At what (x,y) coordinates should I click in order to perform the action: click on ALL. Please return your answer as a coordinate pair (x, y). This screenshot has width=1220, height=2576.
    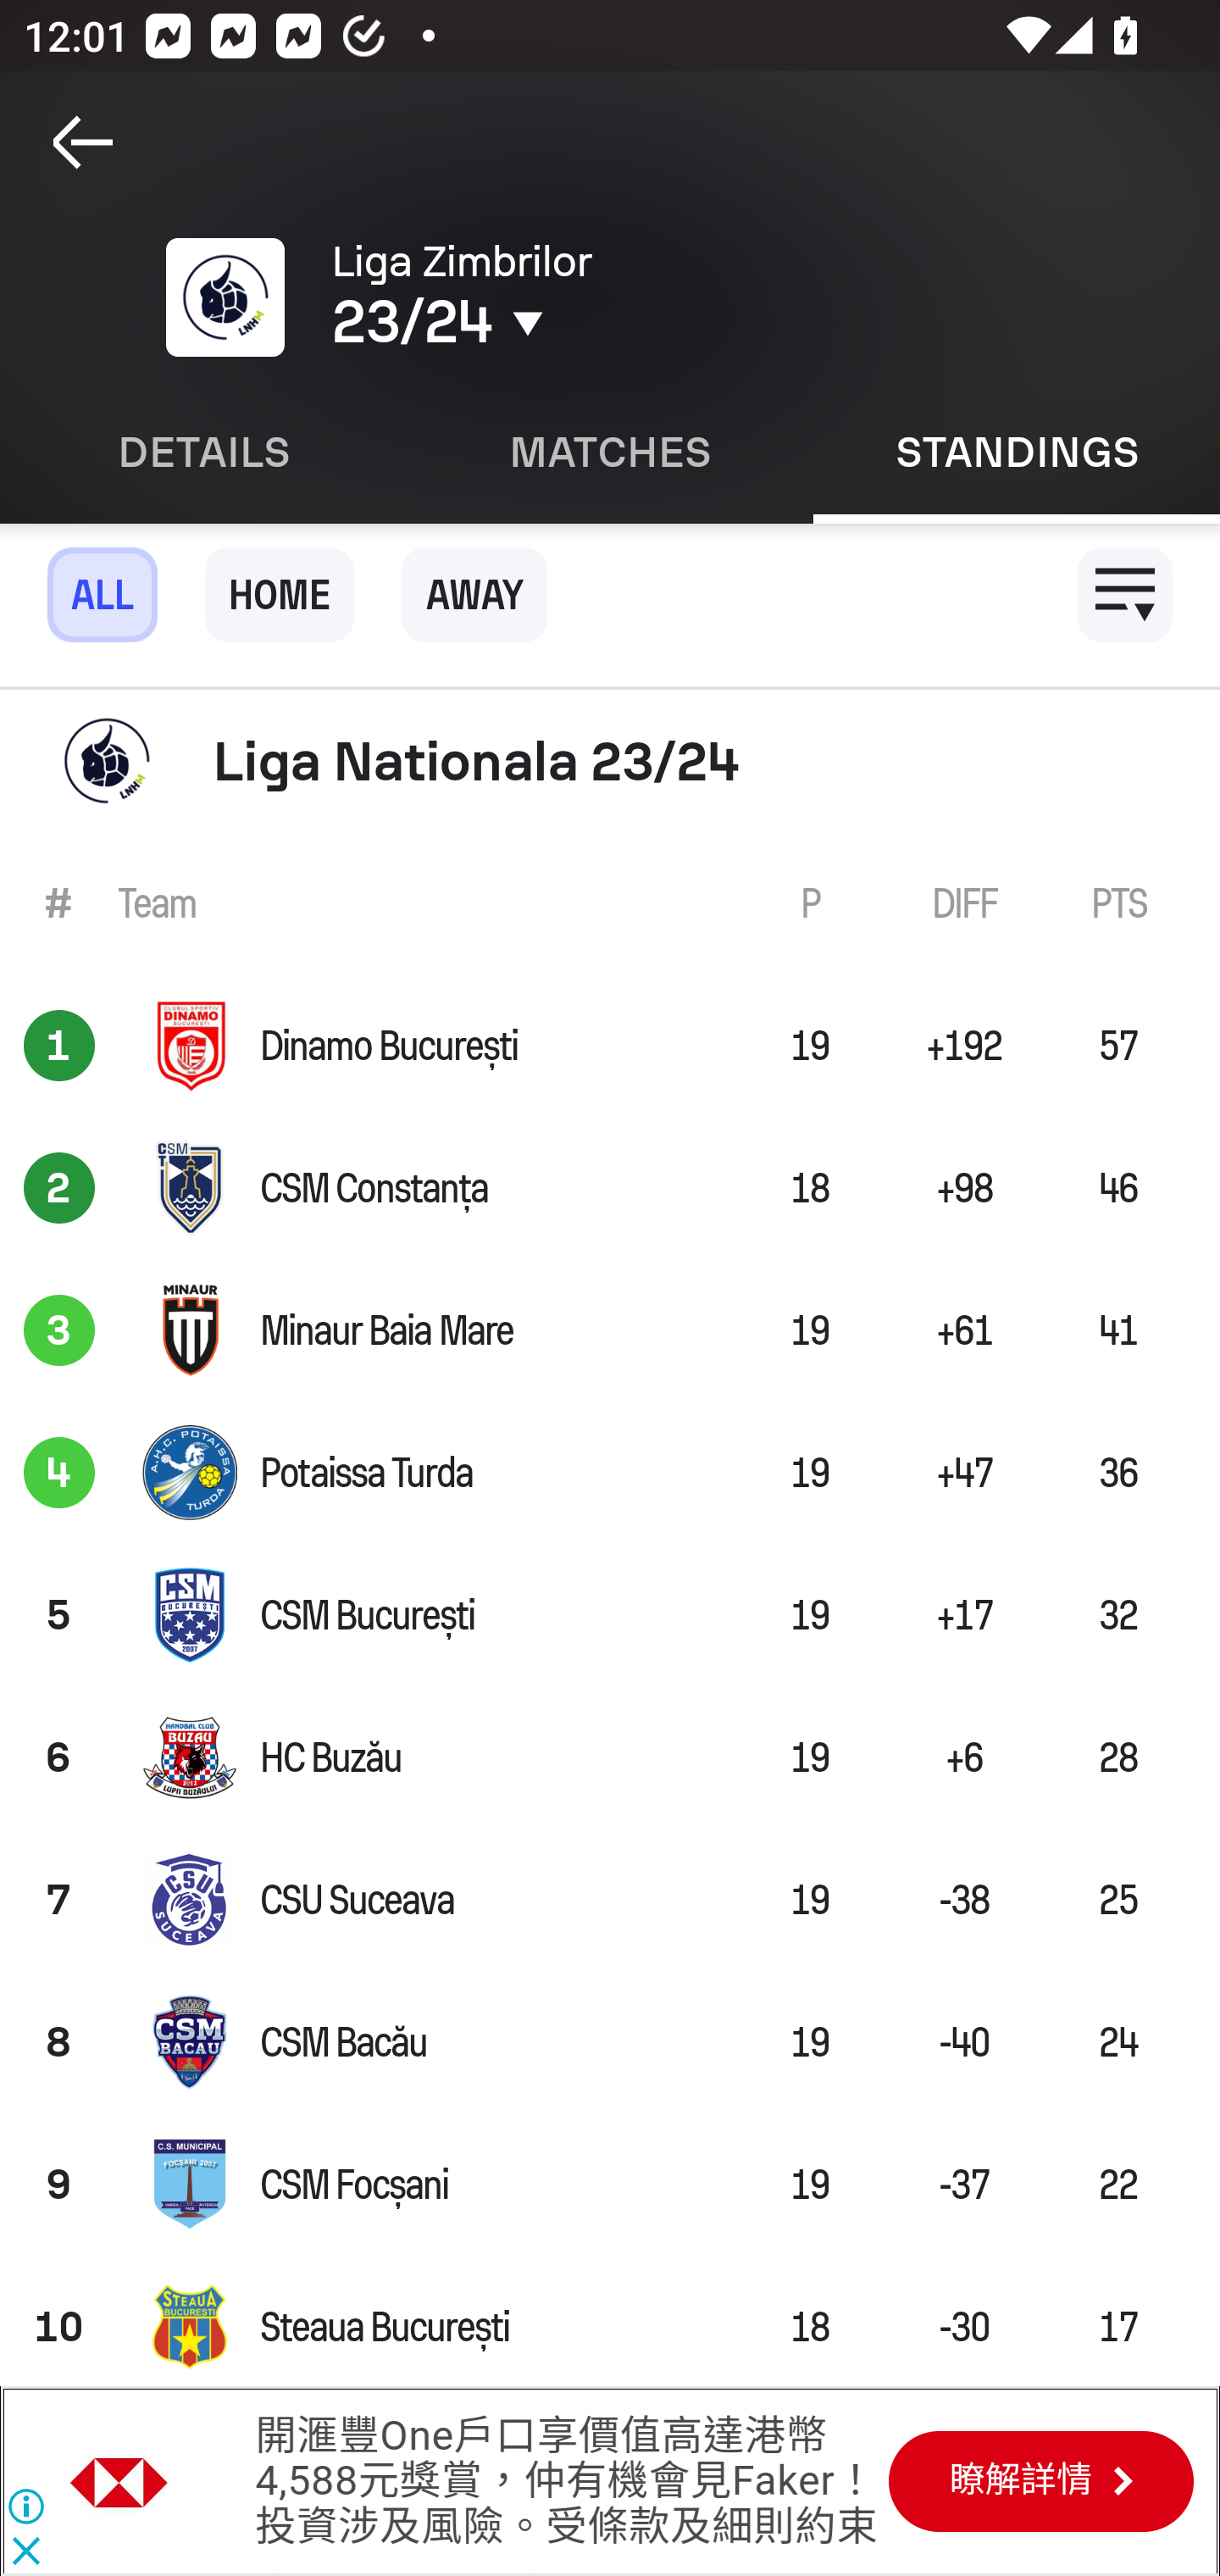
    Looking at the image, I should click on (102, 595).